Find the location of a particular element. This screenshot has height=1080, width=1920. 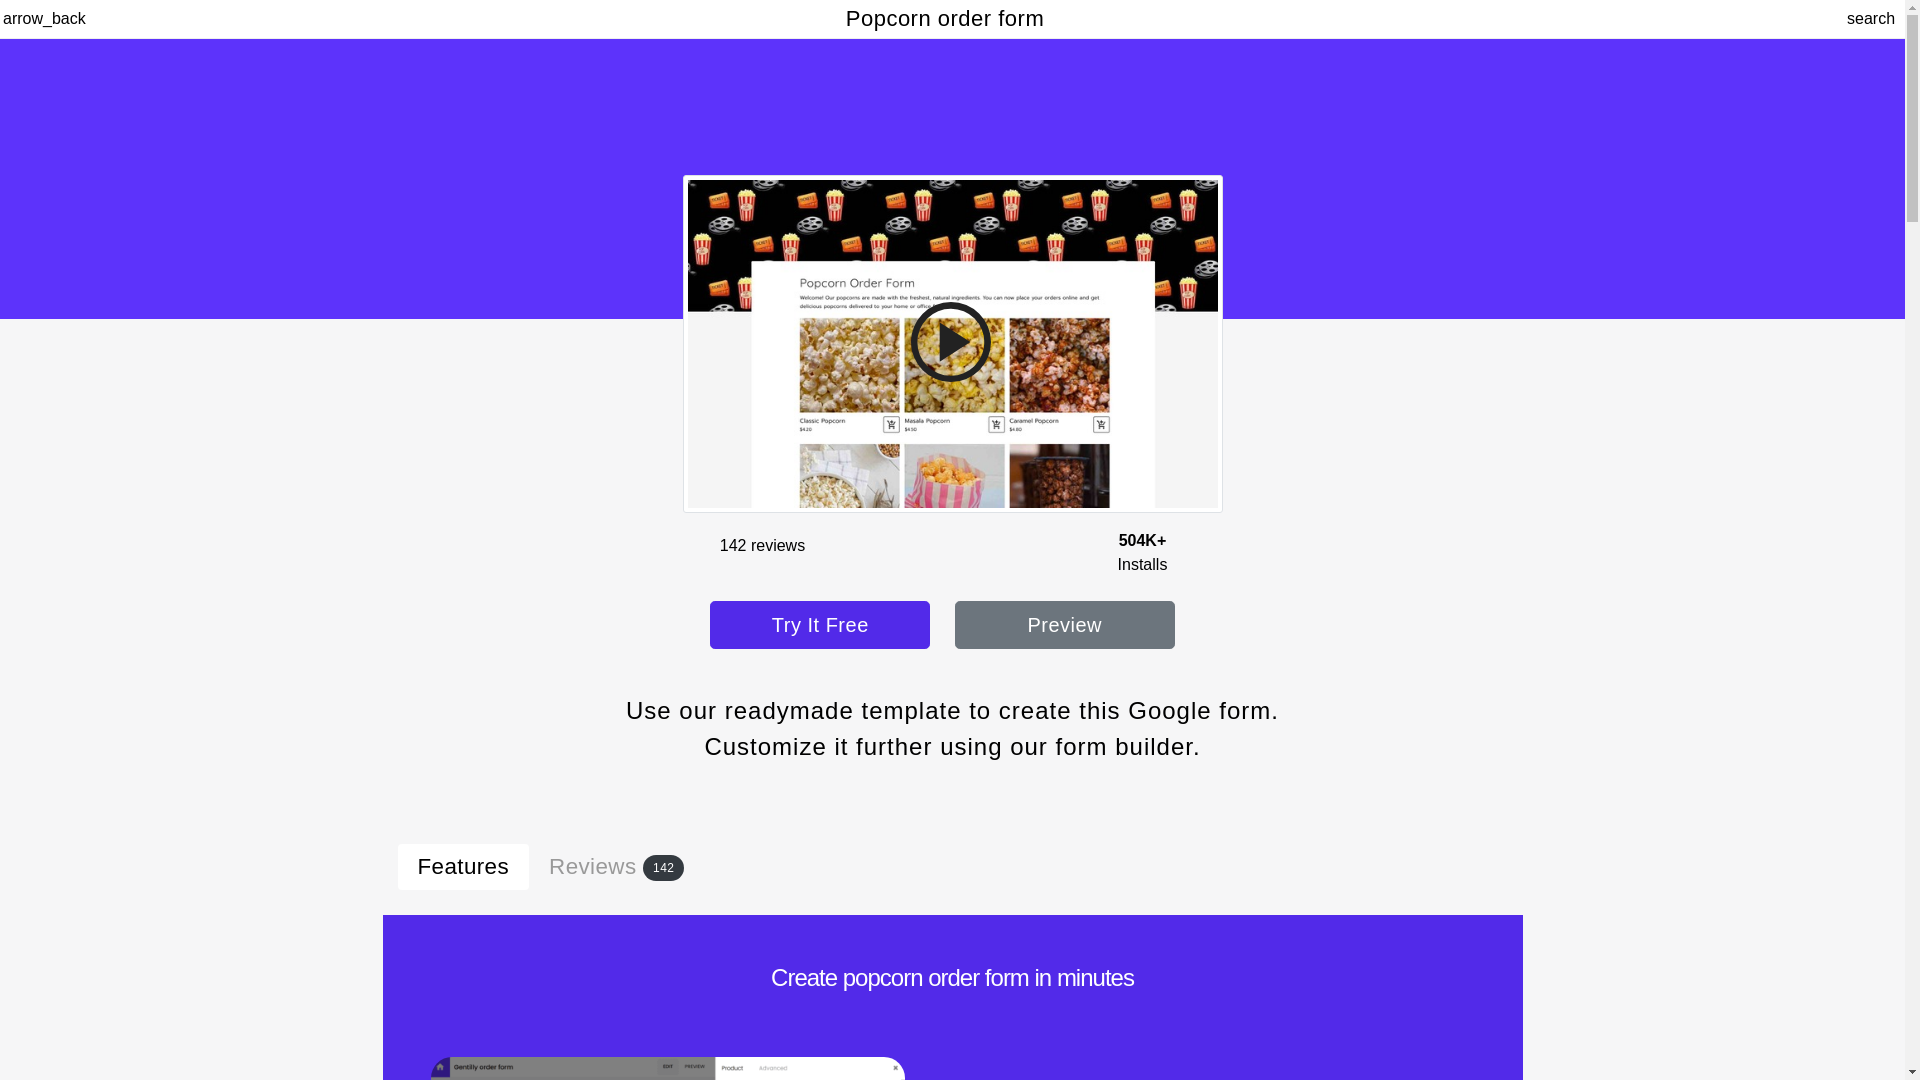

Search templates is located at coordinates (1861, 18).